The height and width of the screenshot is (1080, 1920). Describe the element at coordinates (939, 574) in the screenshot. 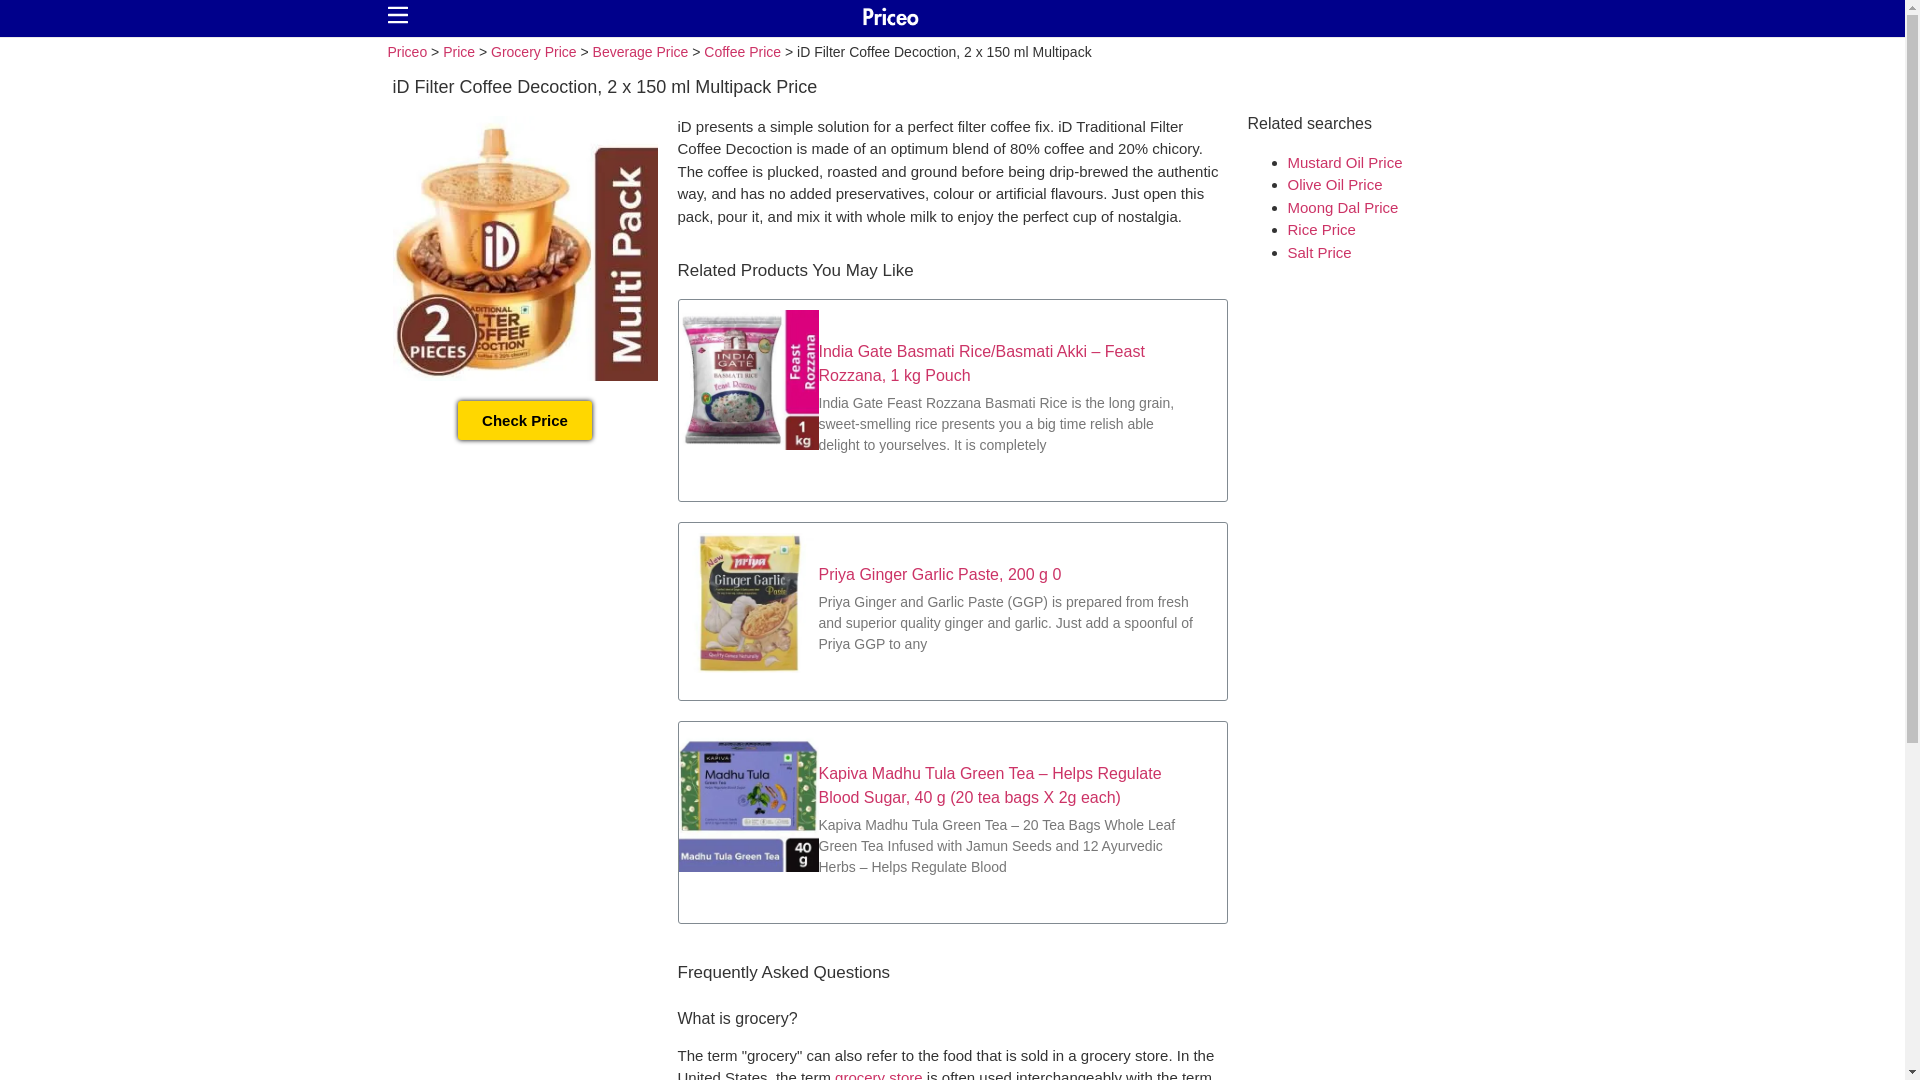

I see `Priya Ginger Garlic Paste, 200 g 0` at that location.